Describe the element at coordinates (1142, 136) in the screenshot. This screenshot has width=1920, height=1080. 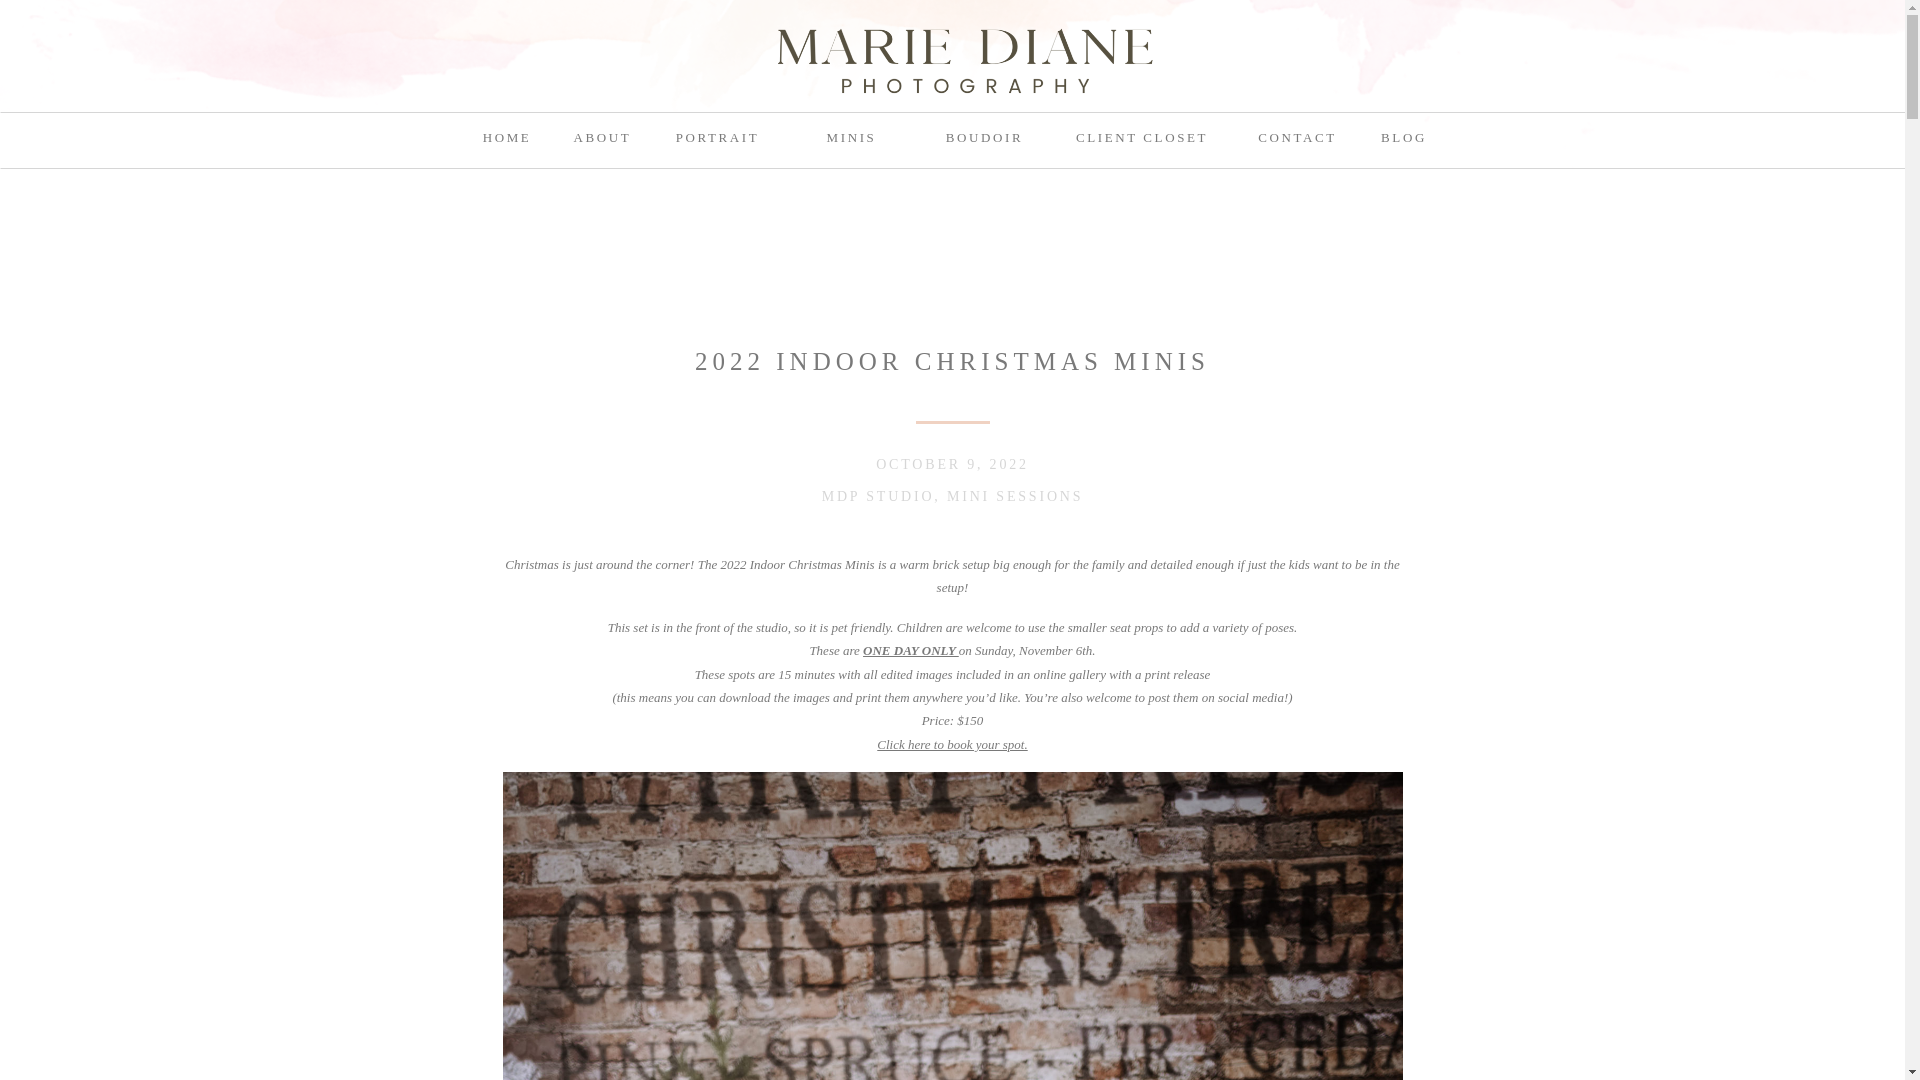
I see `CLIENT CLOSET` at that location.